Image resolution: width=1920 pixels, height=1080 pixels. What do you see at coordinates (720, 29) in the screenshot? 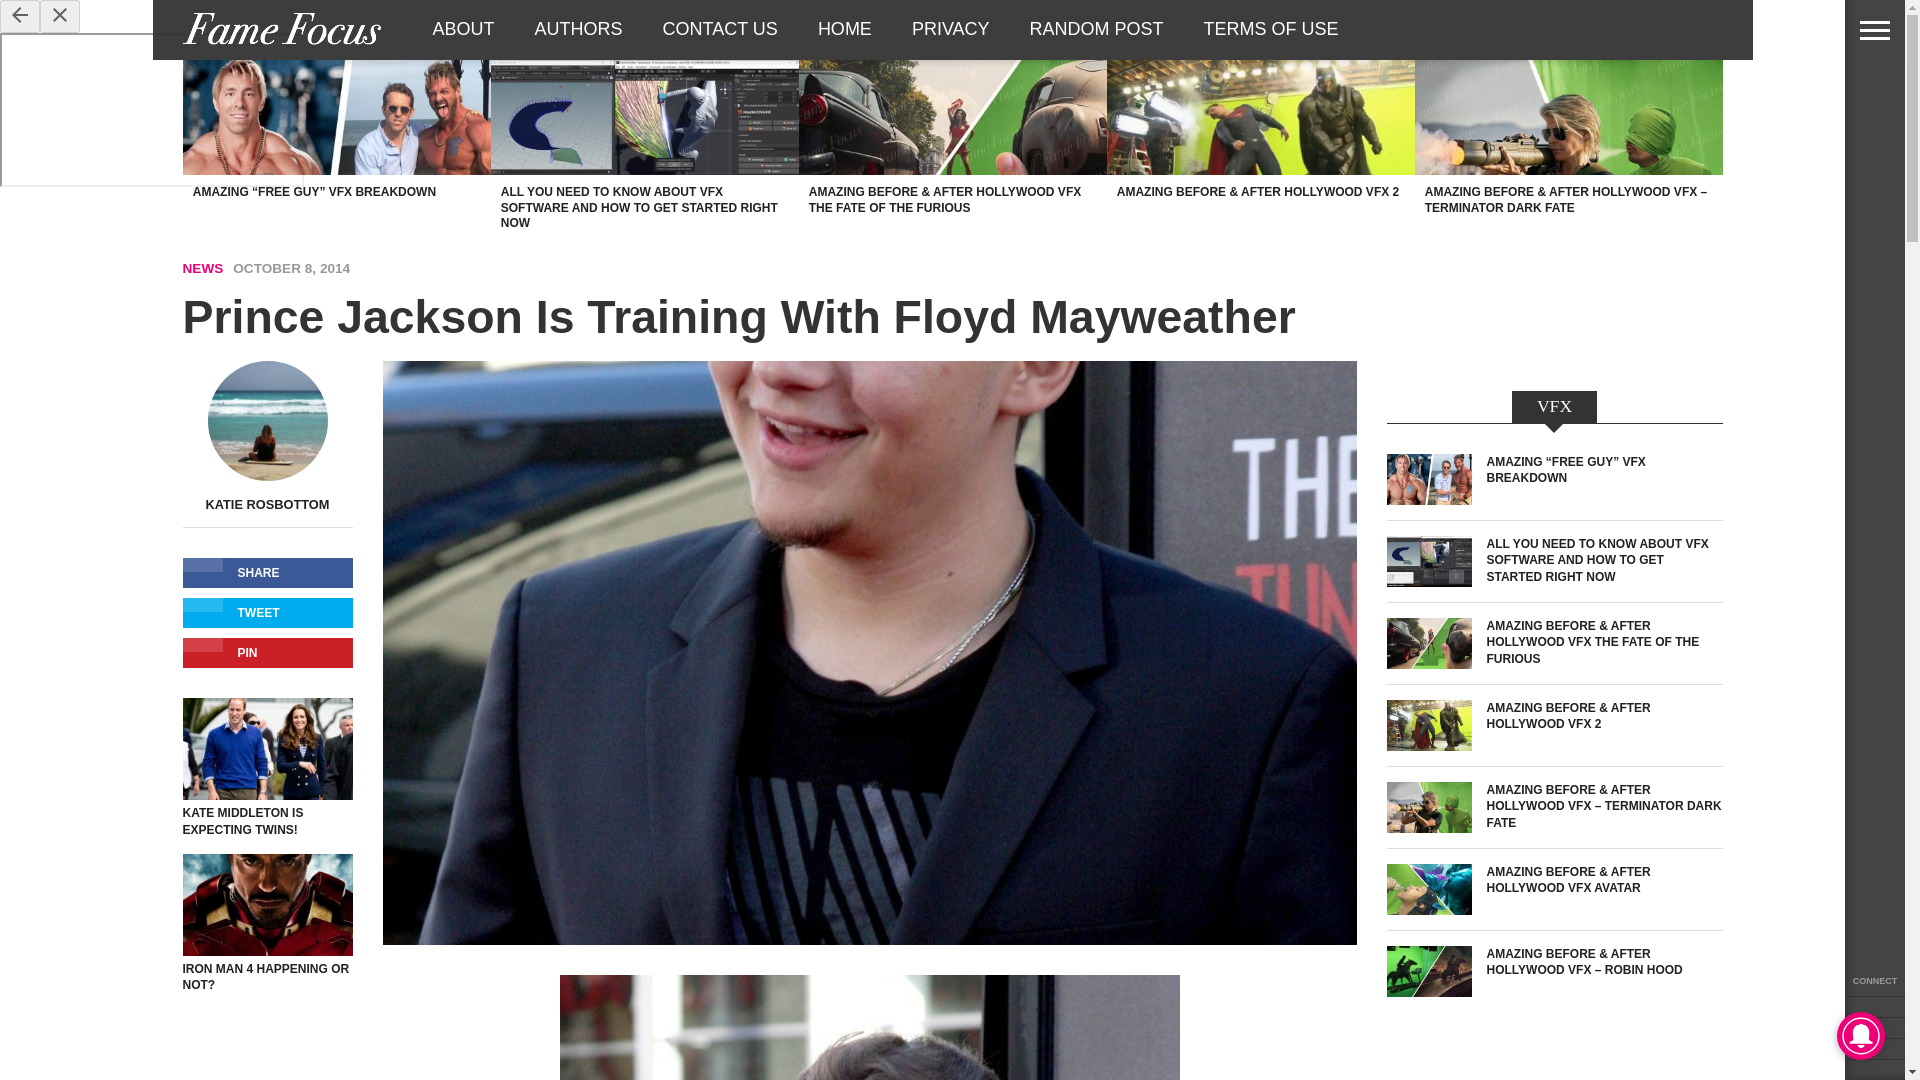
I see `CONTACT US` at bounding box center [720, 29].